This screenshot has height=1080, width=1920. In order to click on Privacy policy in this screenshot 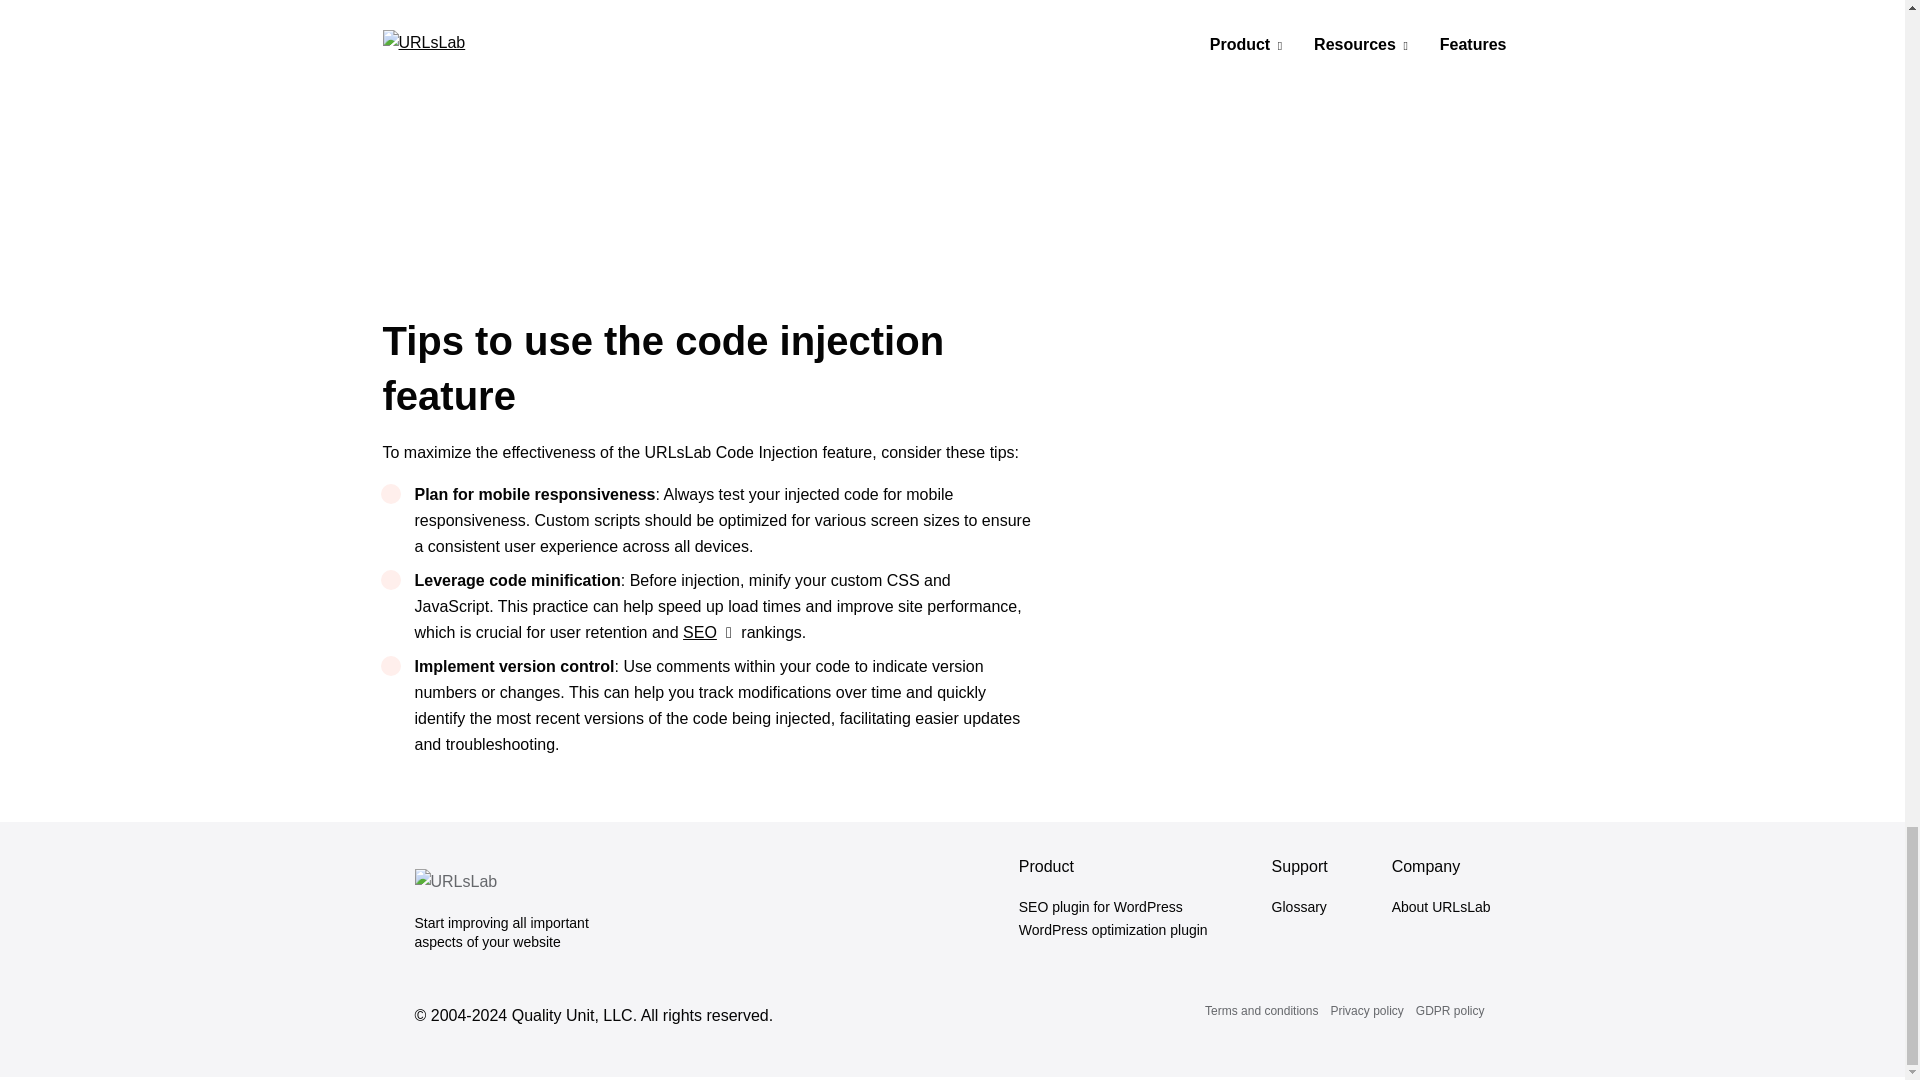, I will do `click(1366, 1011)`.